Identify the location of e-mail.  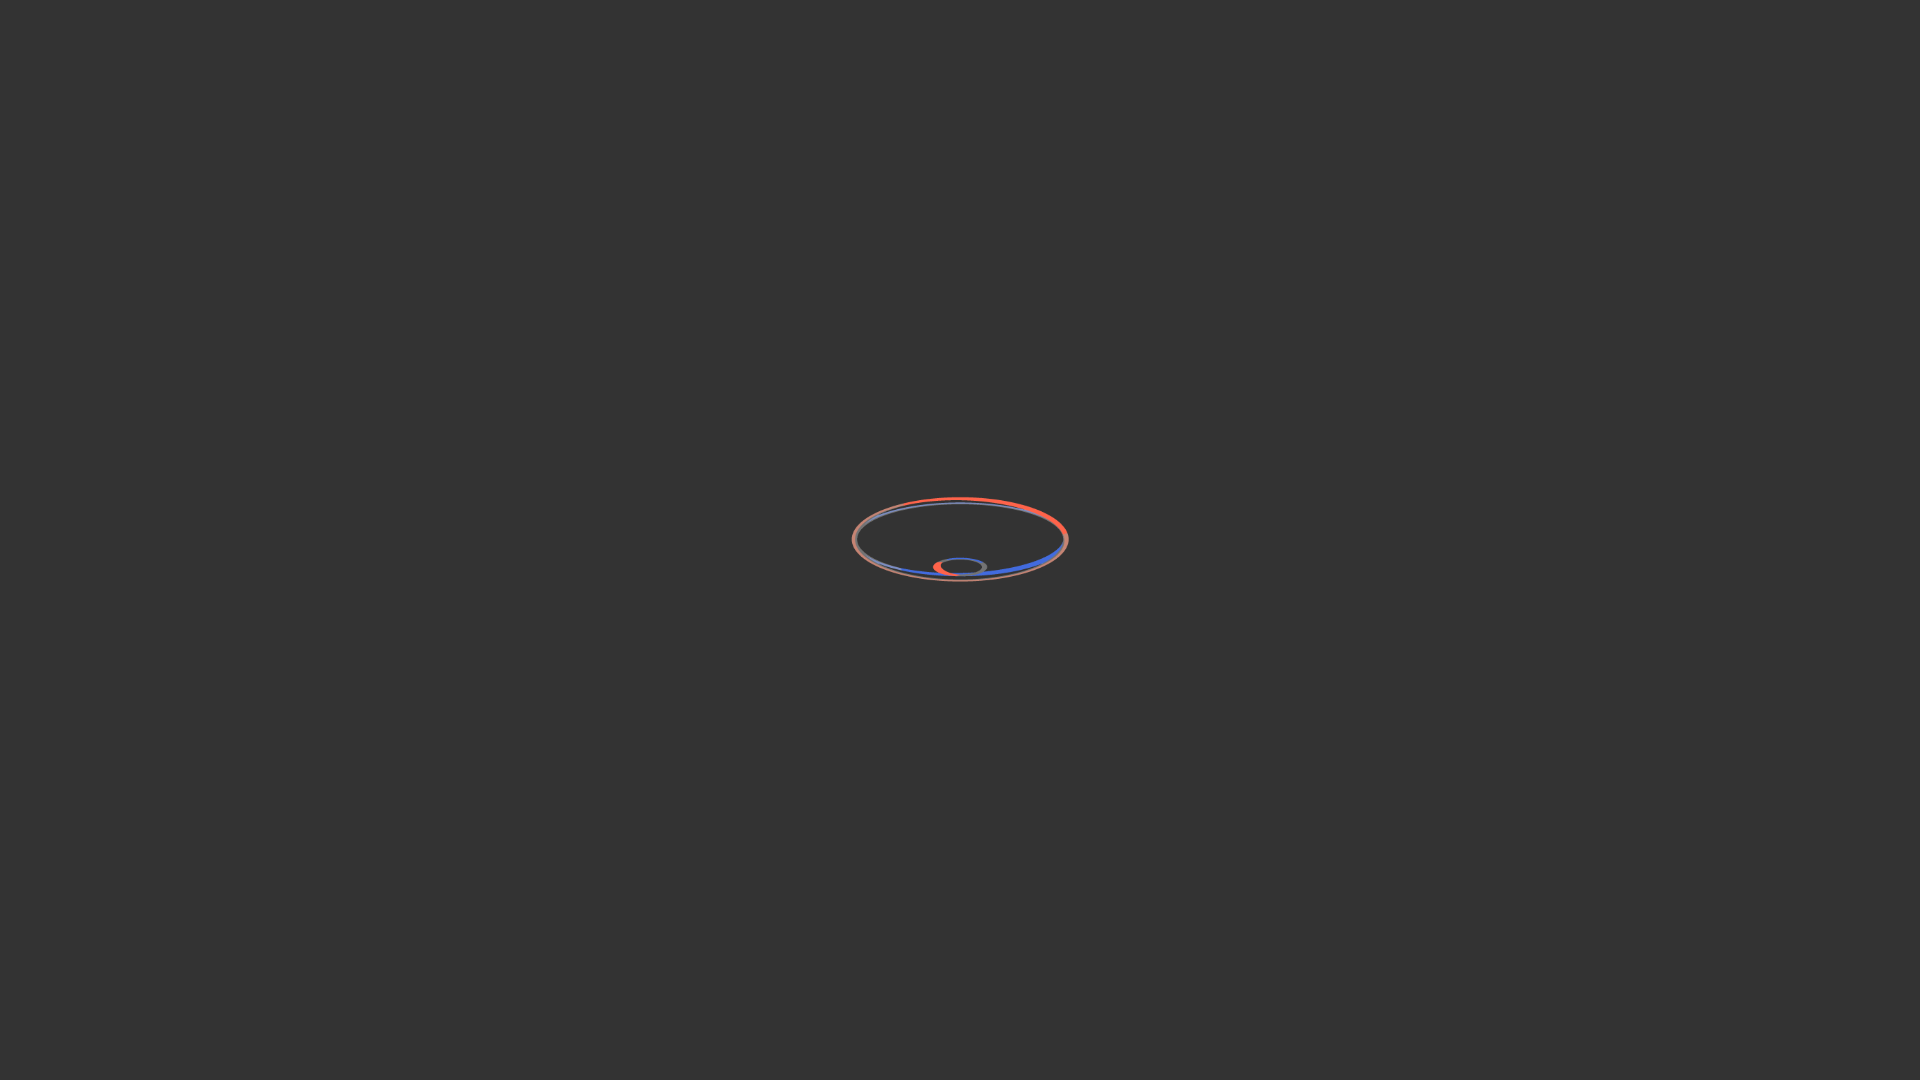
(527, 859).